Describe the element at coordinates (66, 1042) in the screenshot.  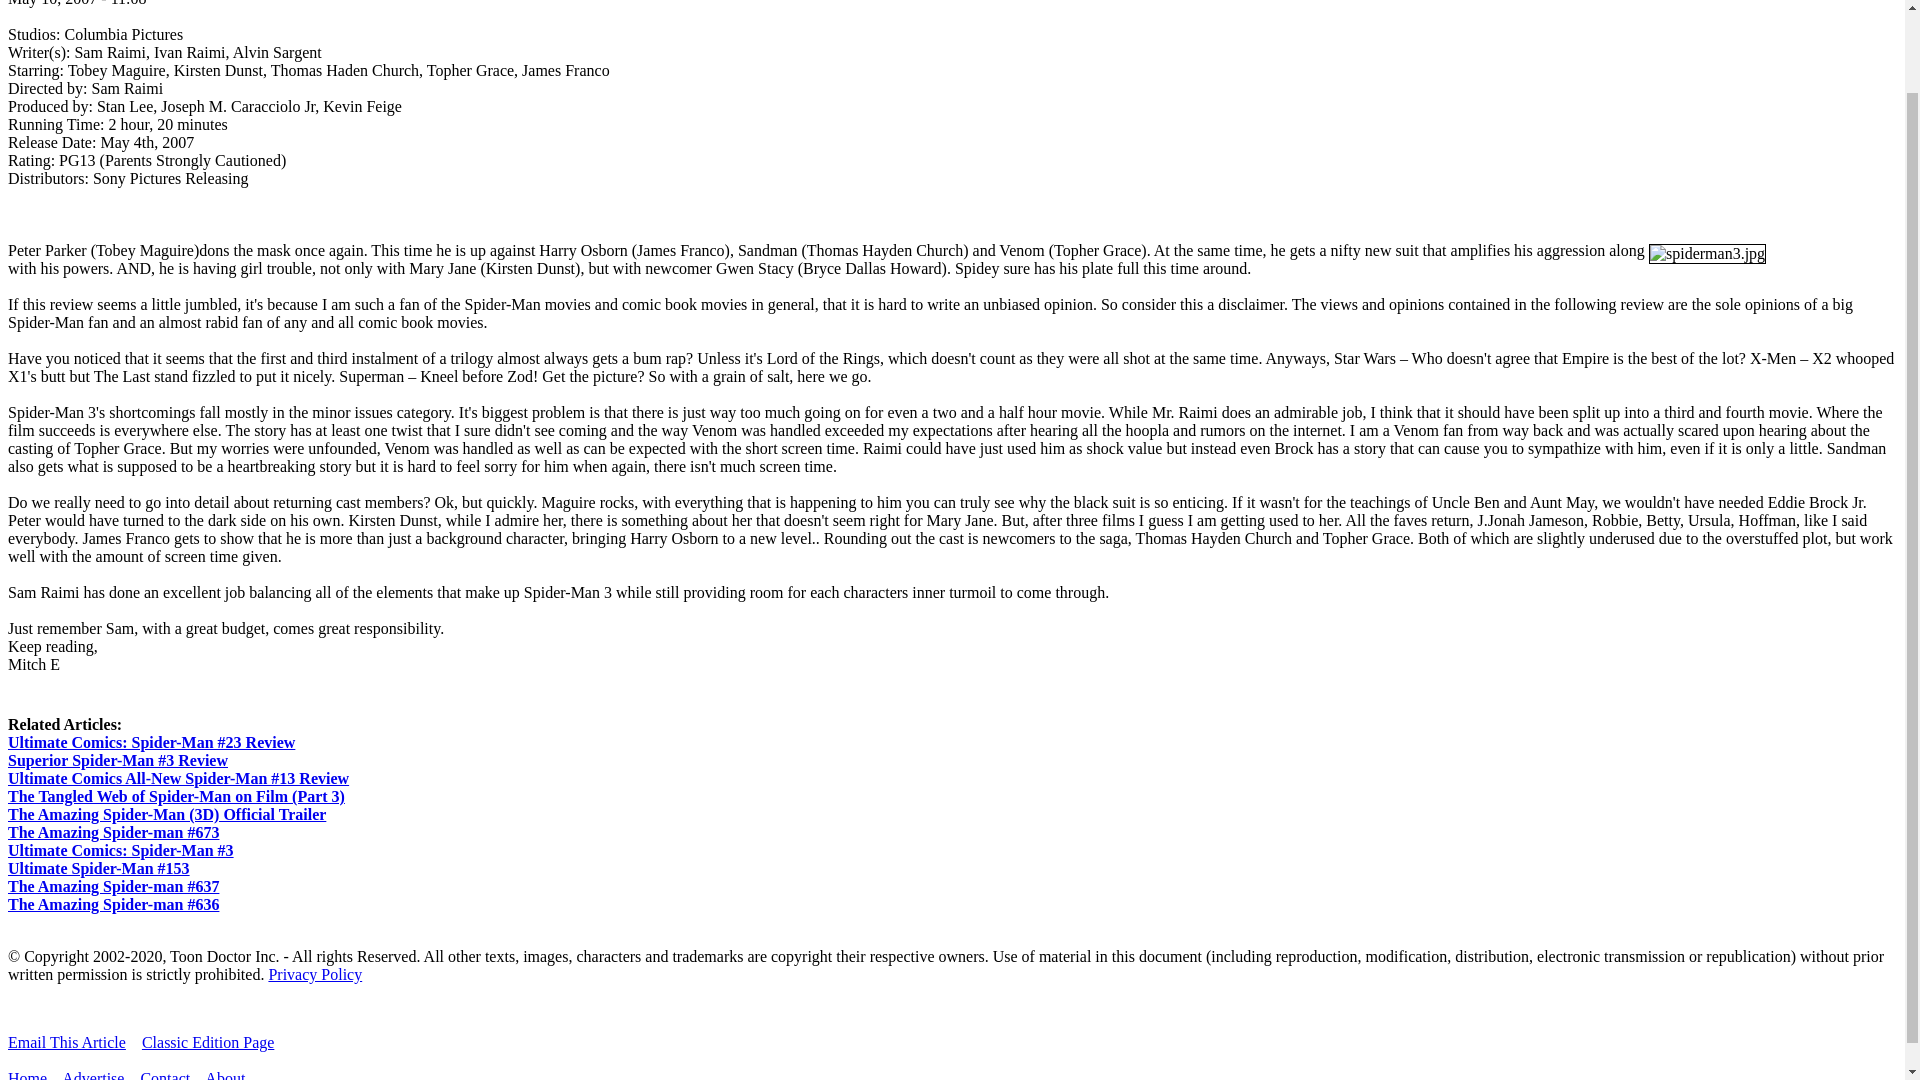
I see `Email This Article` at that location.